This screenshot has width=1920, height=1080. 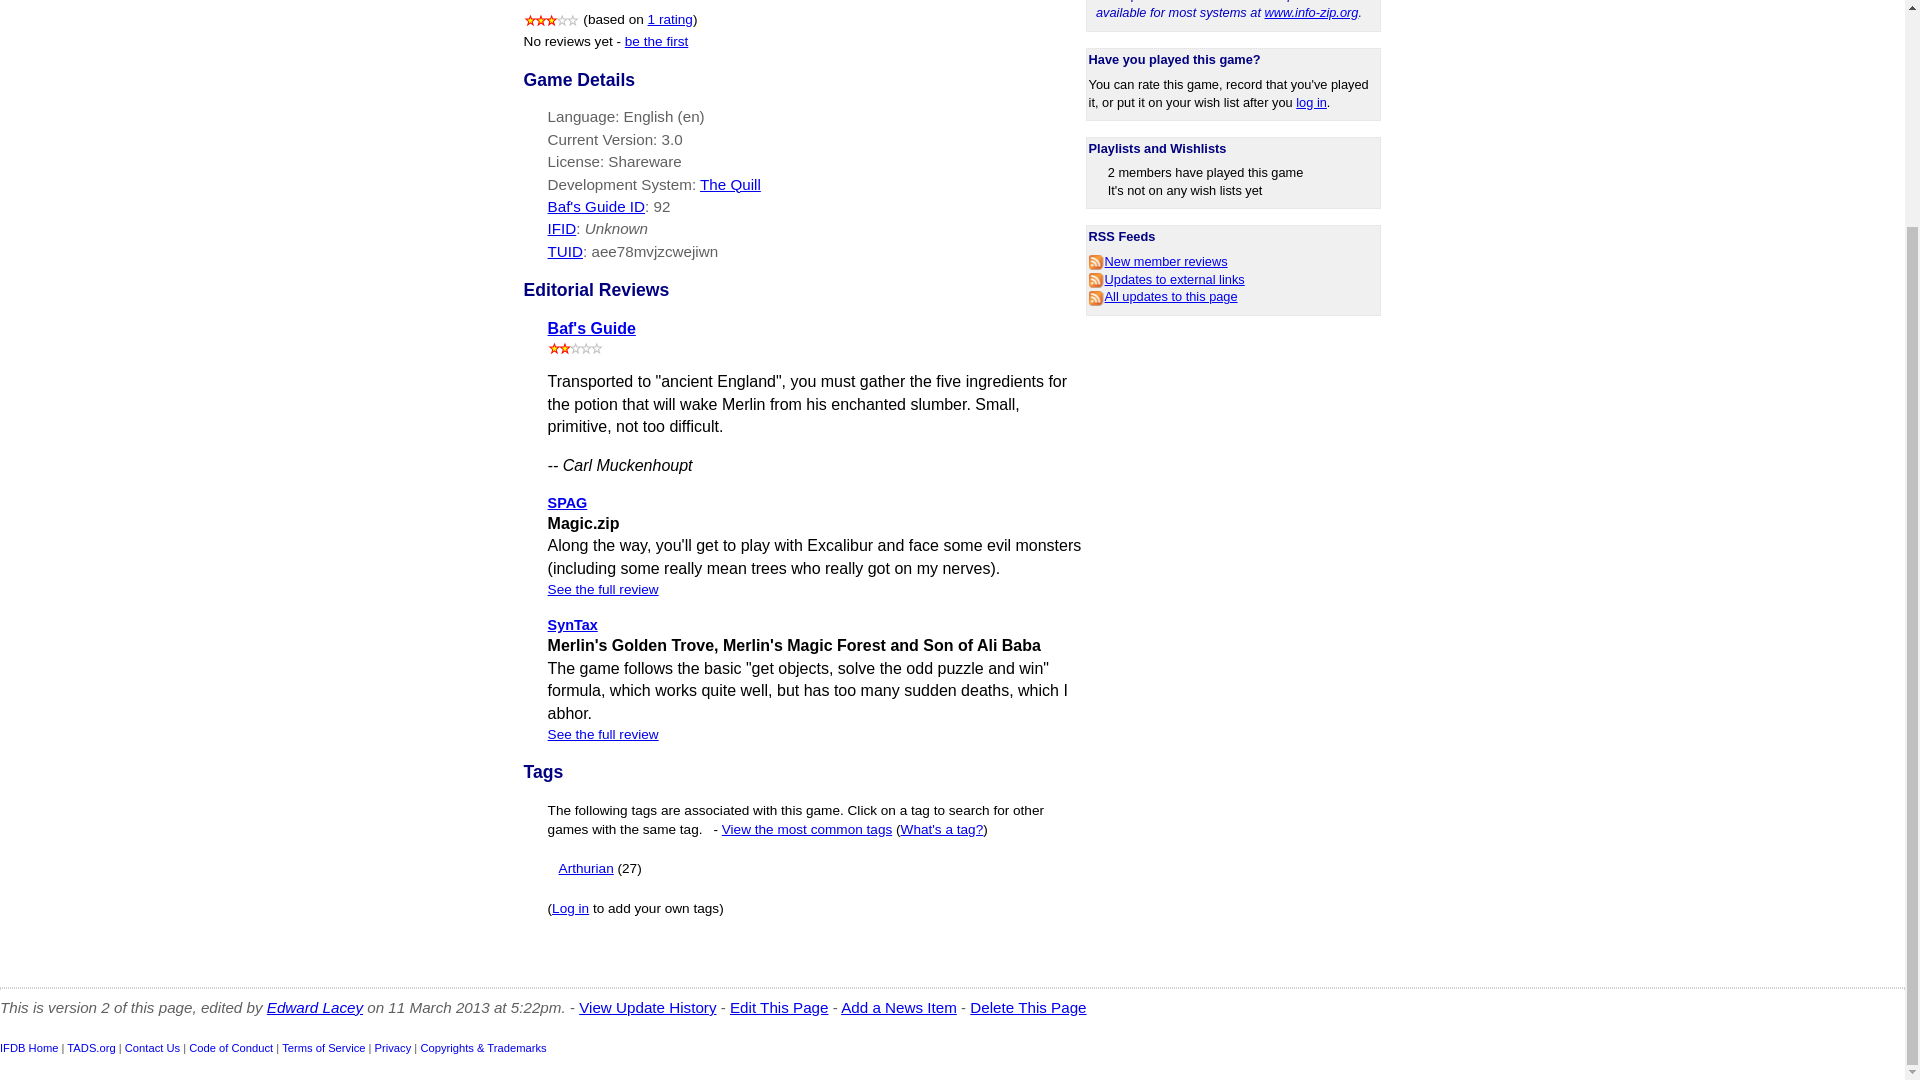 I want to click on SPAG, so click(x=567, y=502).